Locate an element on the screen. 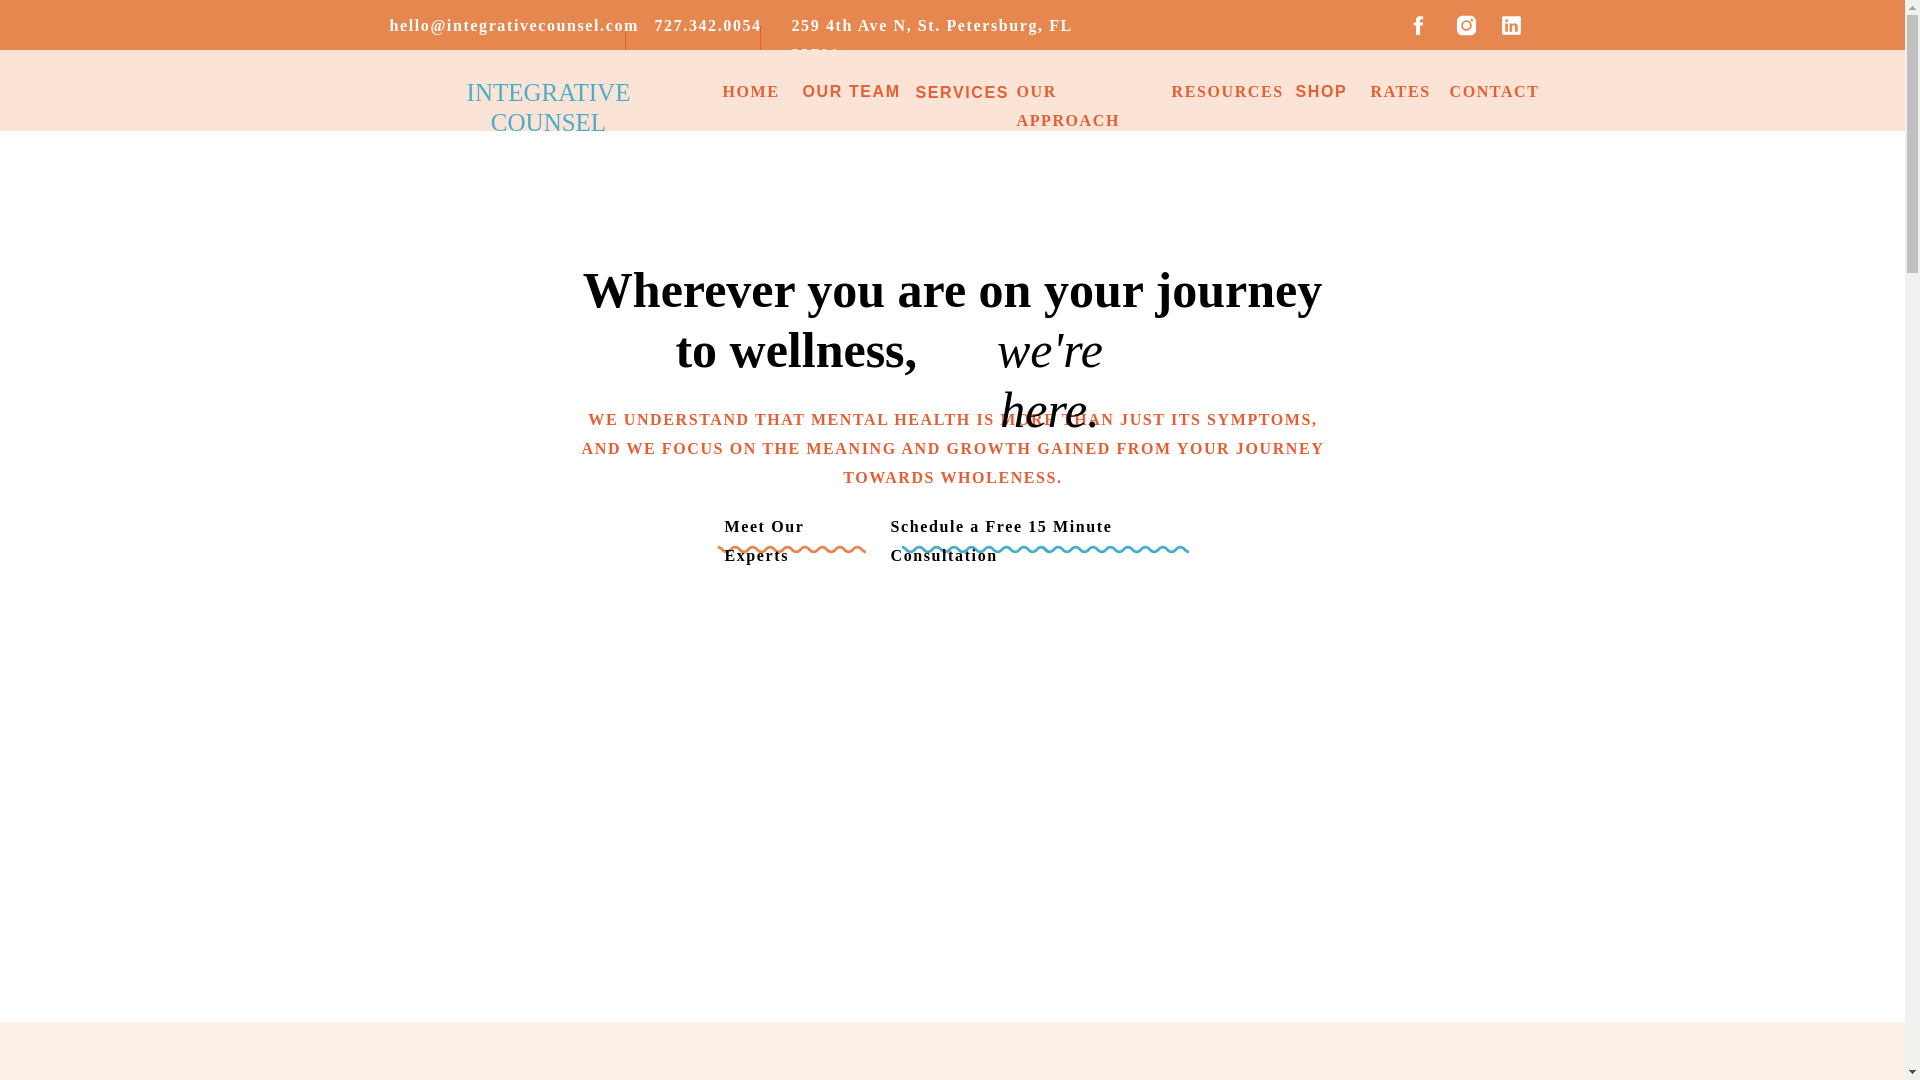 This screenshot has height=1080, width=1920. CONTACT is located at coordinates (1488, 90).